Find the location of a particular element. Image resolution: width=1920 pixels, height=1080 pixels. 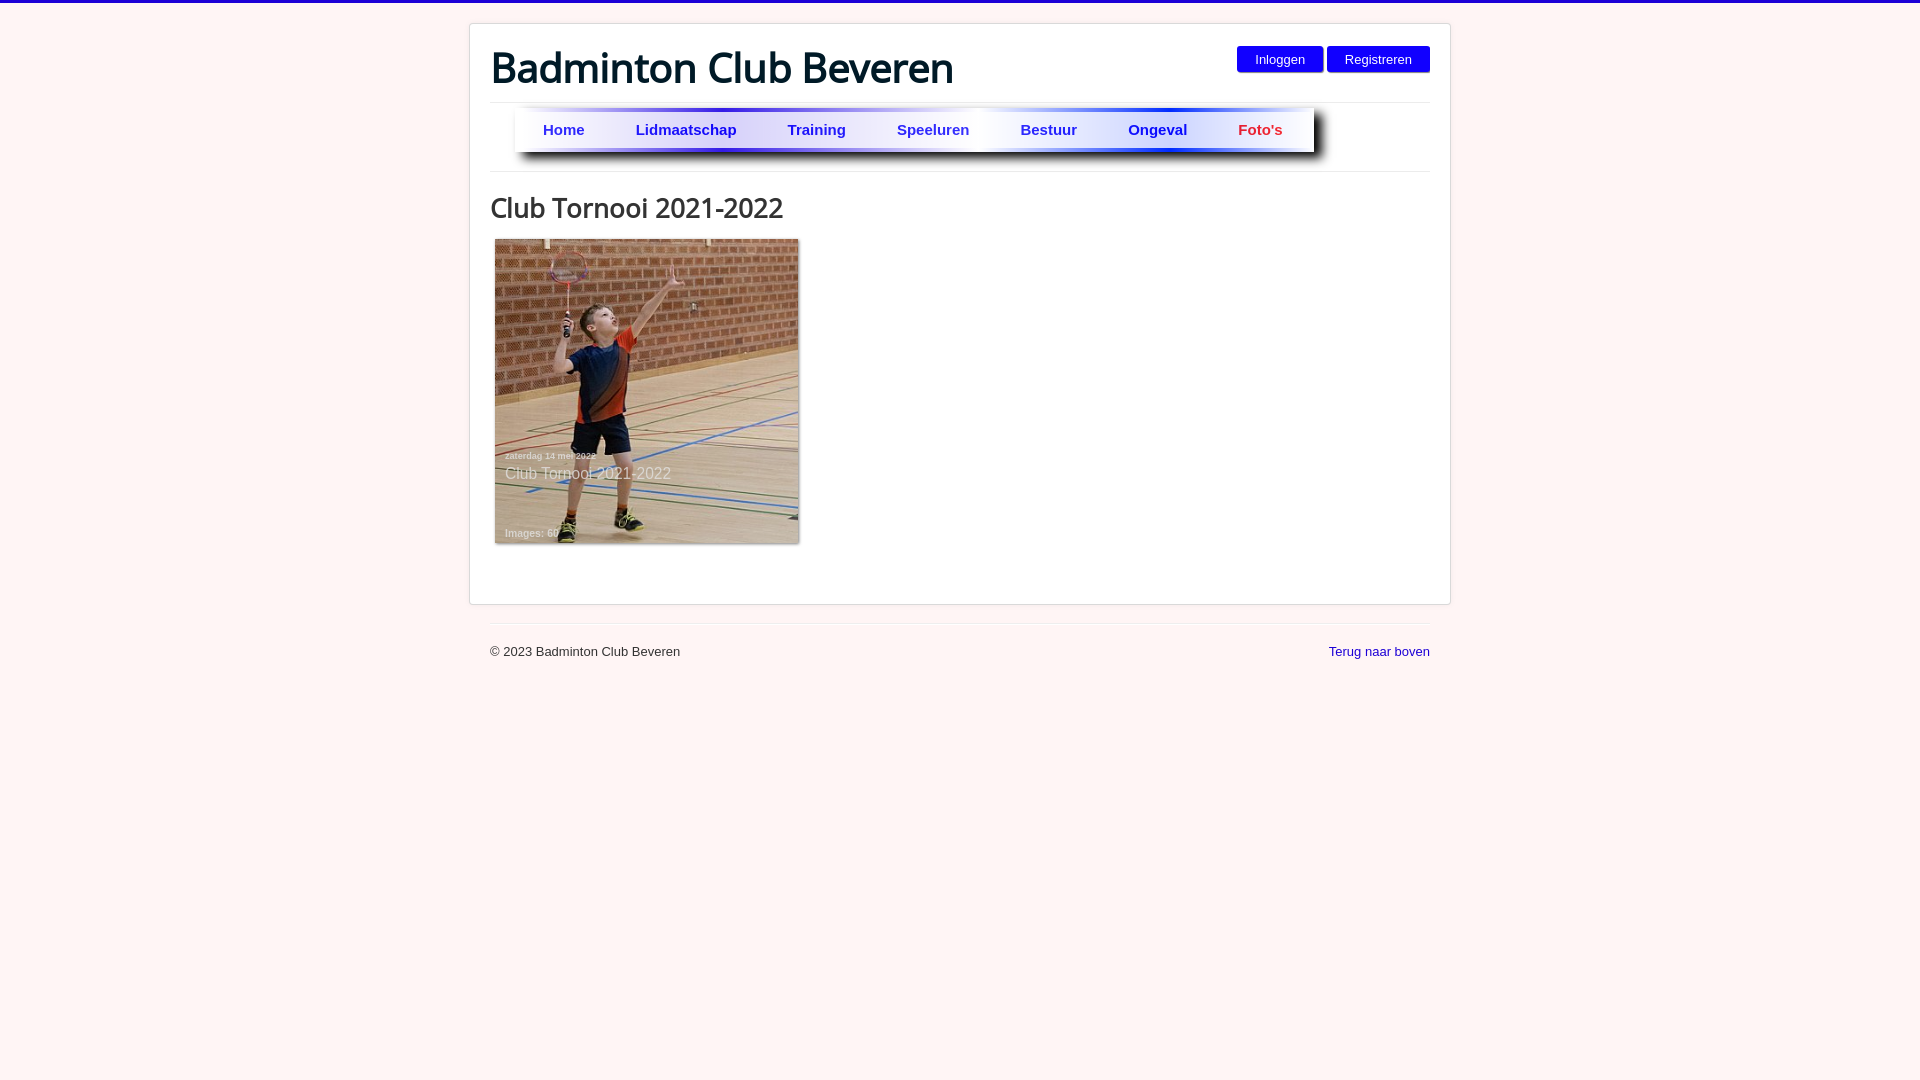

zaterdag 14 mei 2022
Club Tornooi 2021-2022
Images: 60 is located at coordinates (646, 391).